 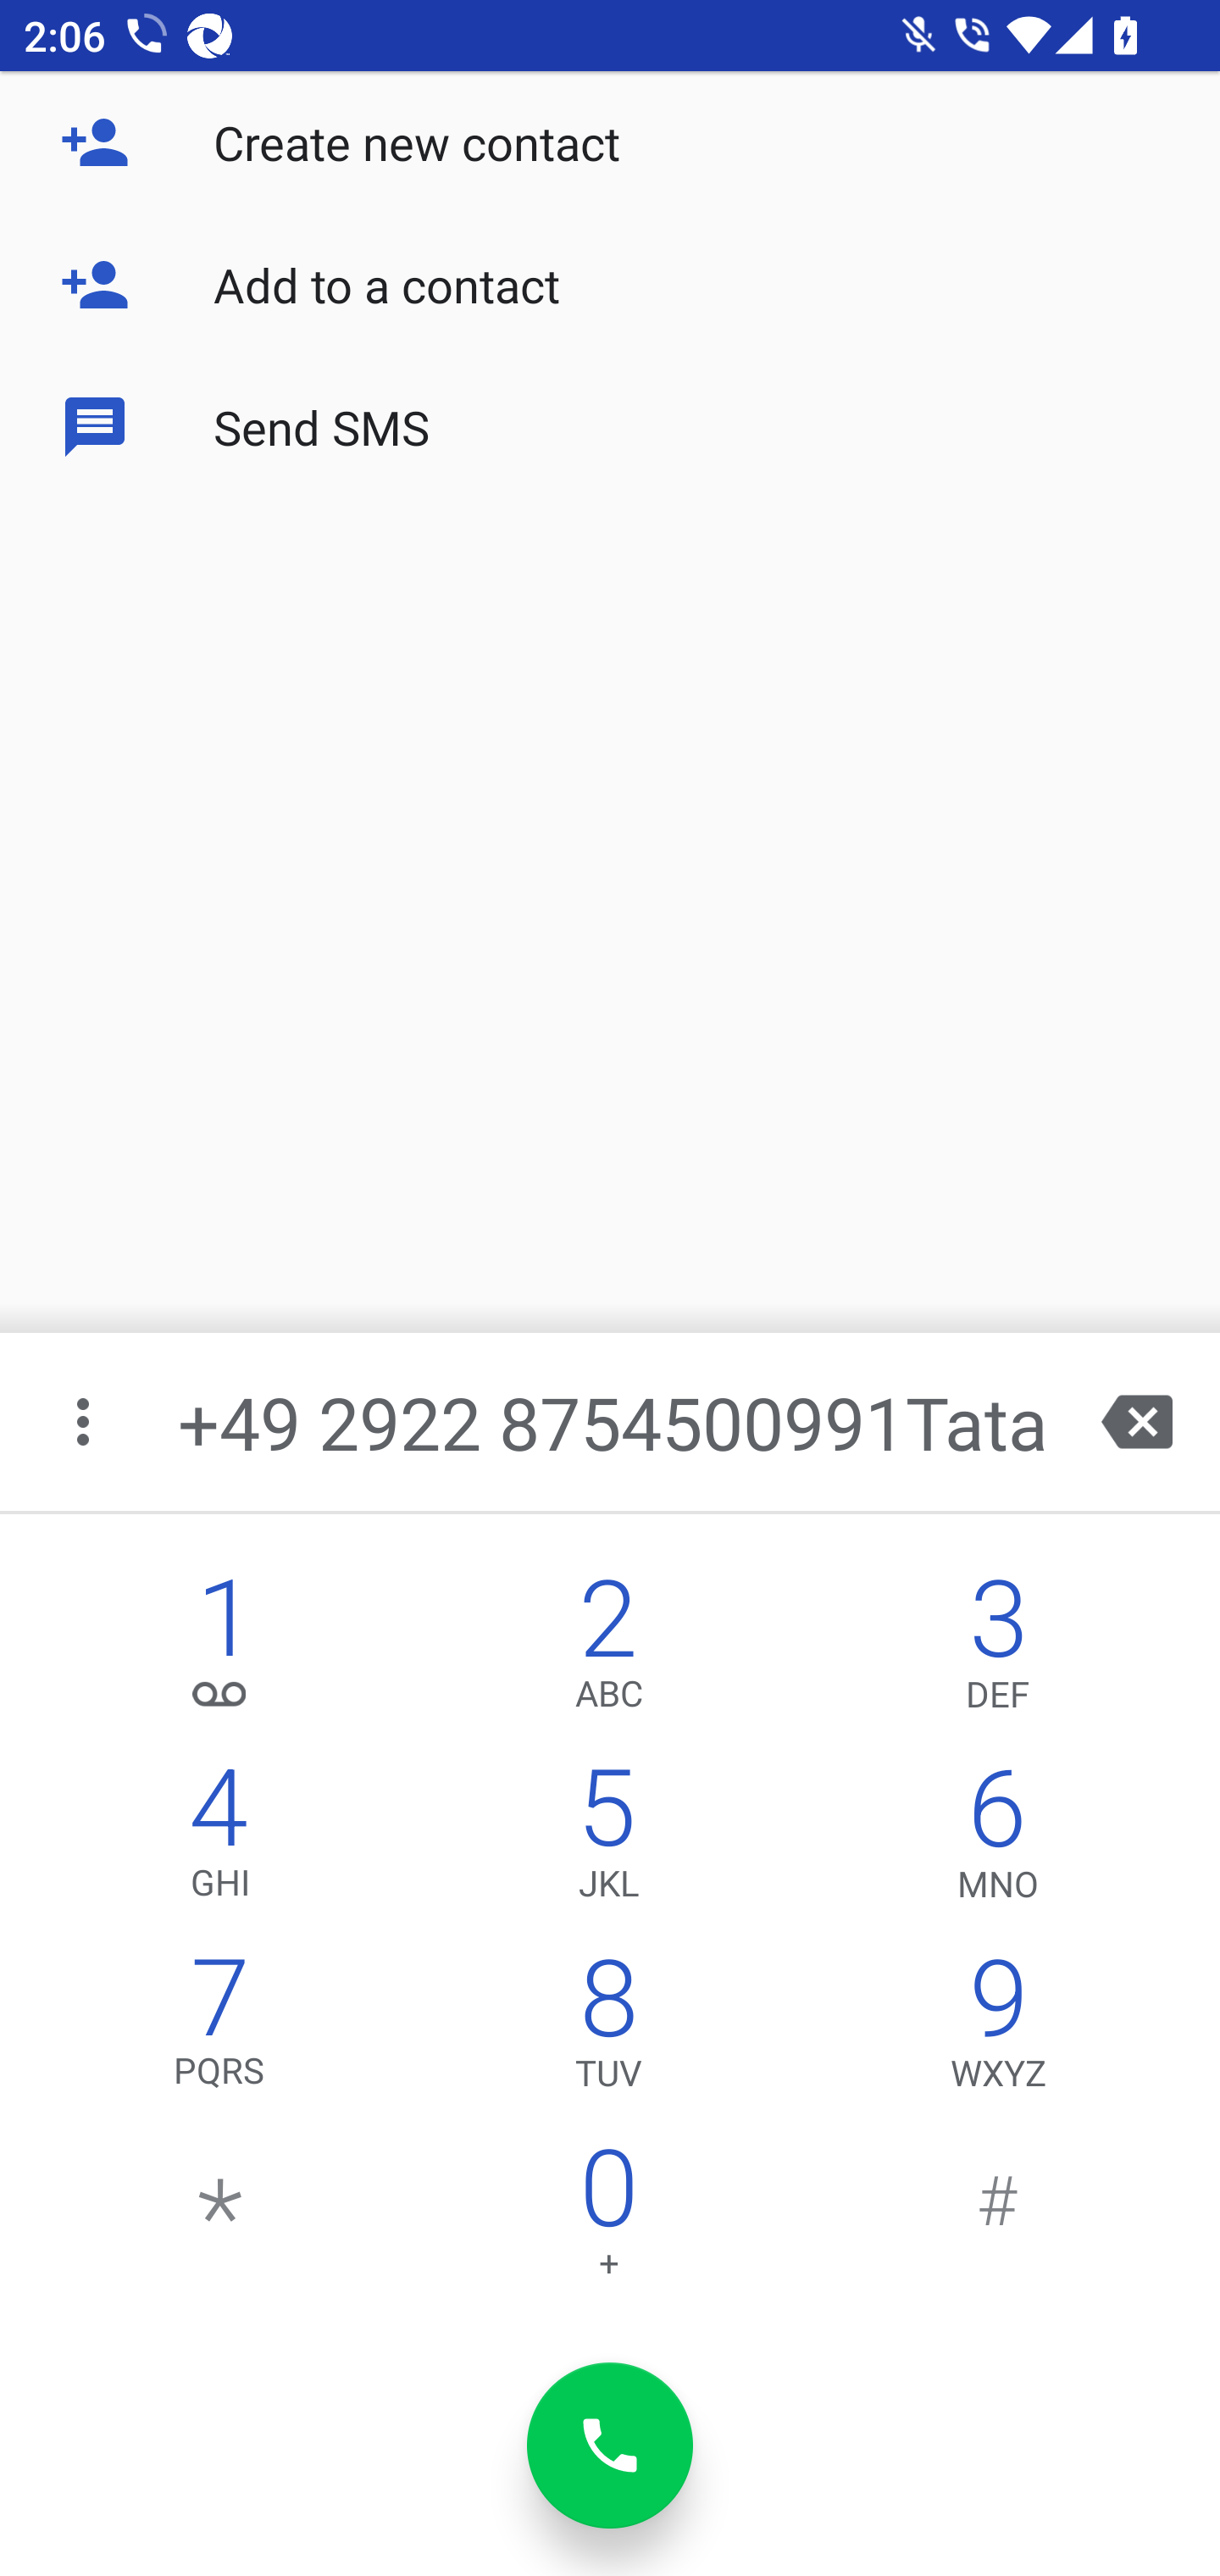 What do you see at coordinates (998, 1651) in the screenshot?
I see `3,DEF 3 DEF` at bounding box center [998, 1651].